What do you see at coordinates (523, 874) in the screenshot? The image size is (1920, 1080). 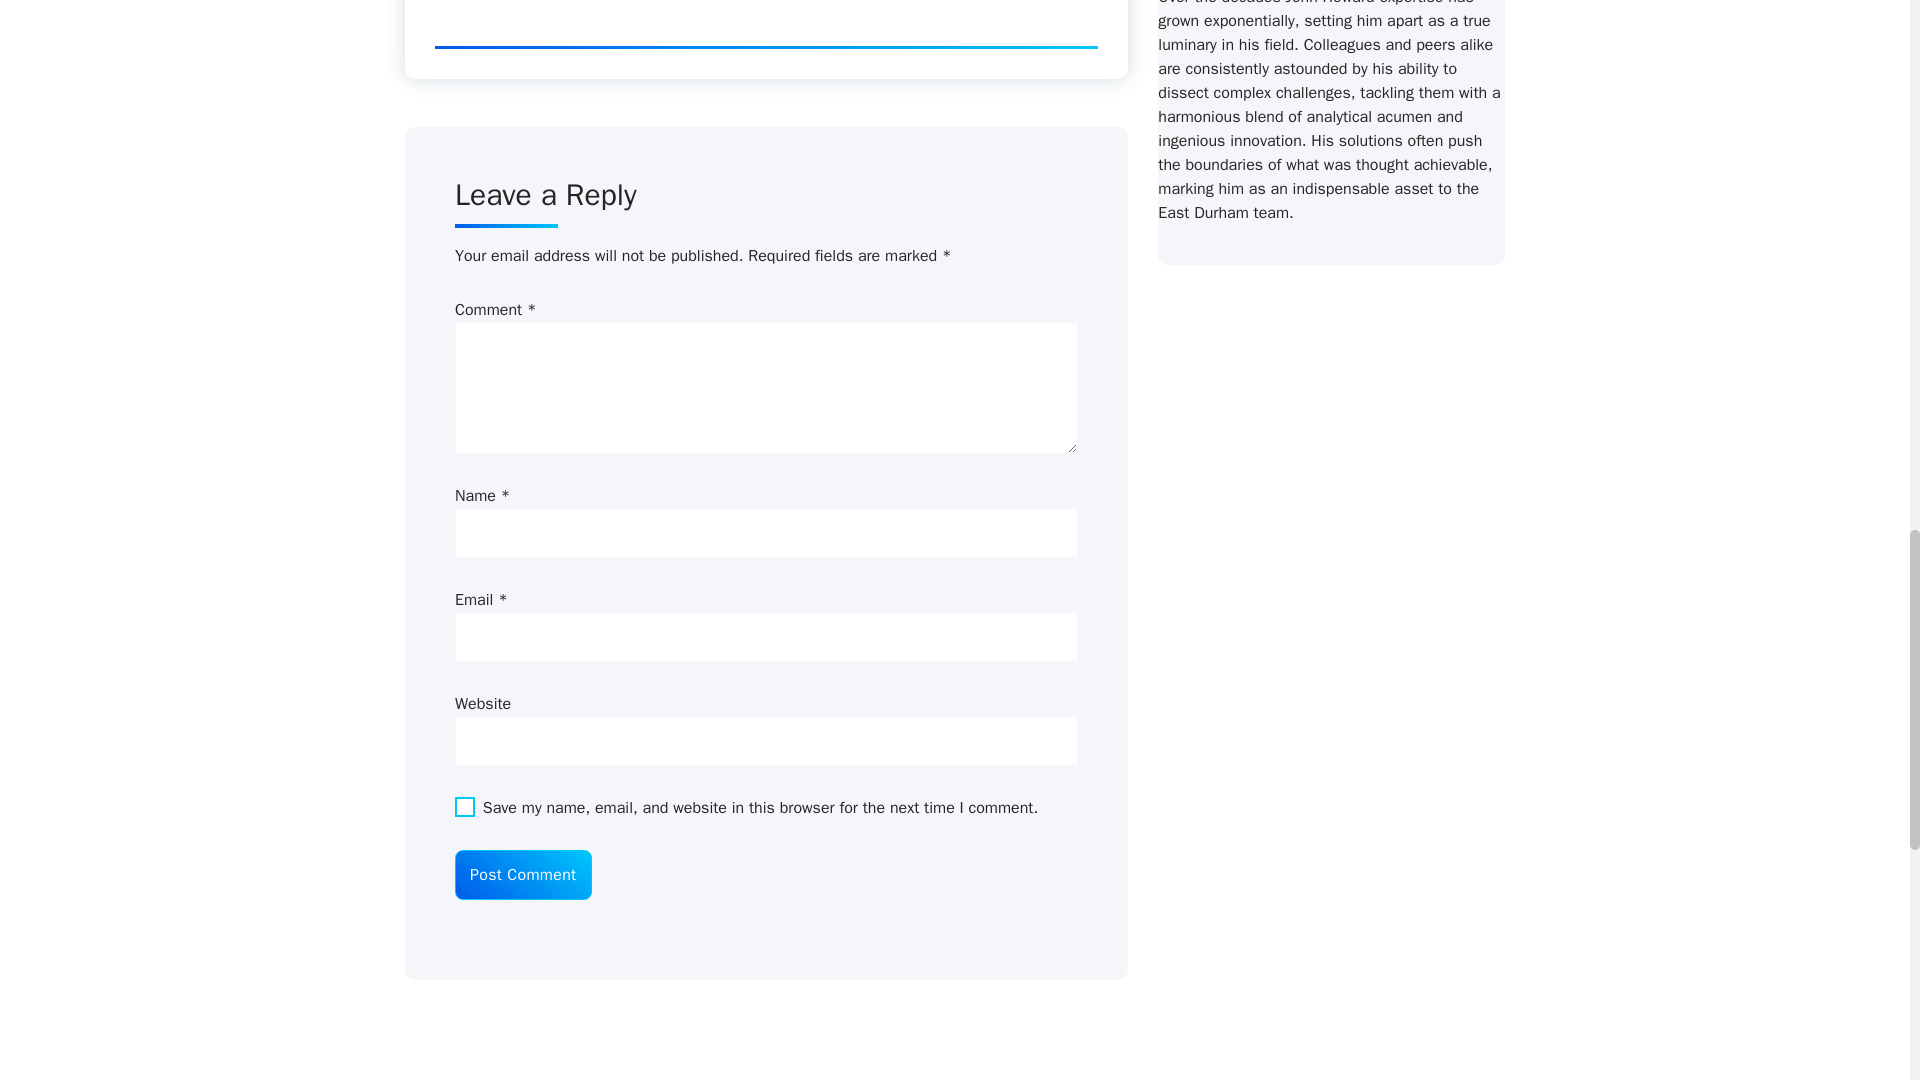 I see `Post Comment` at bounding box center [523, 874].